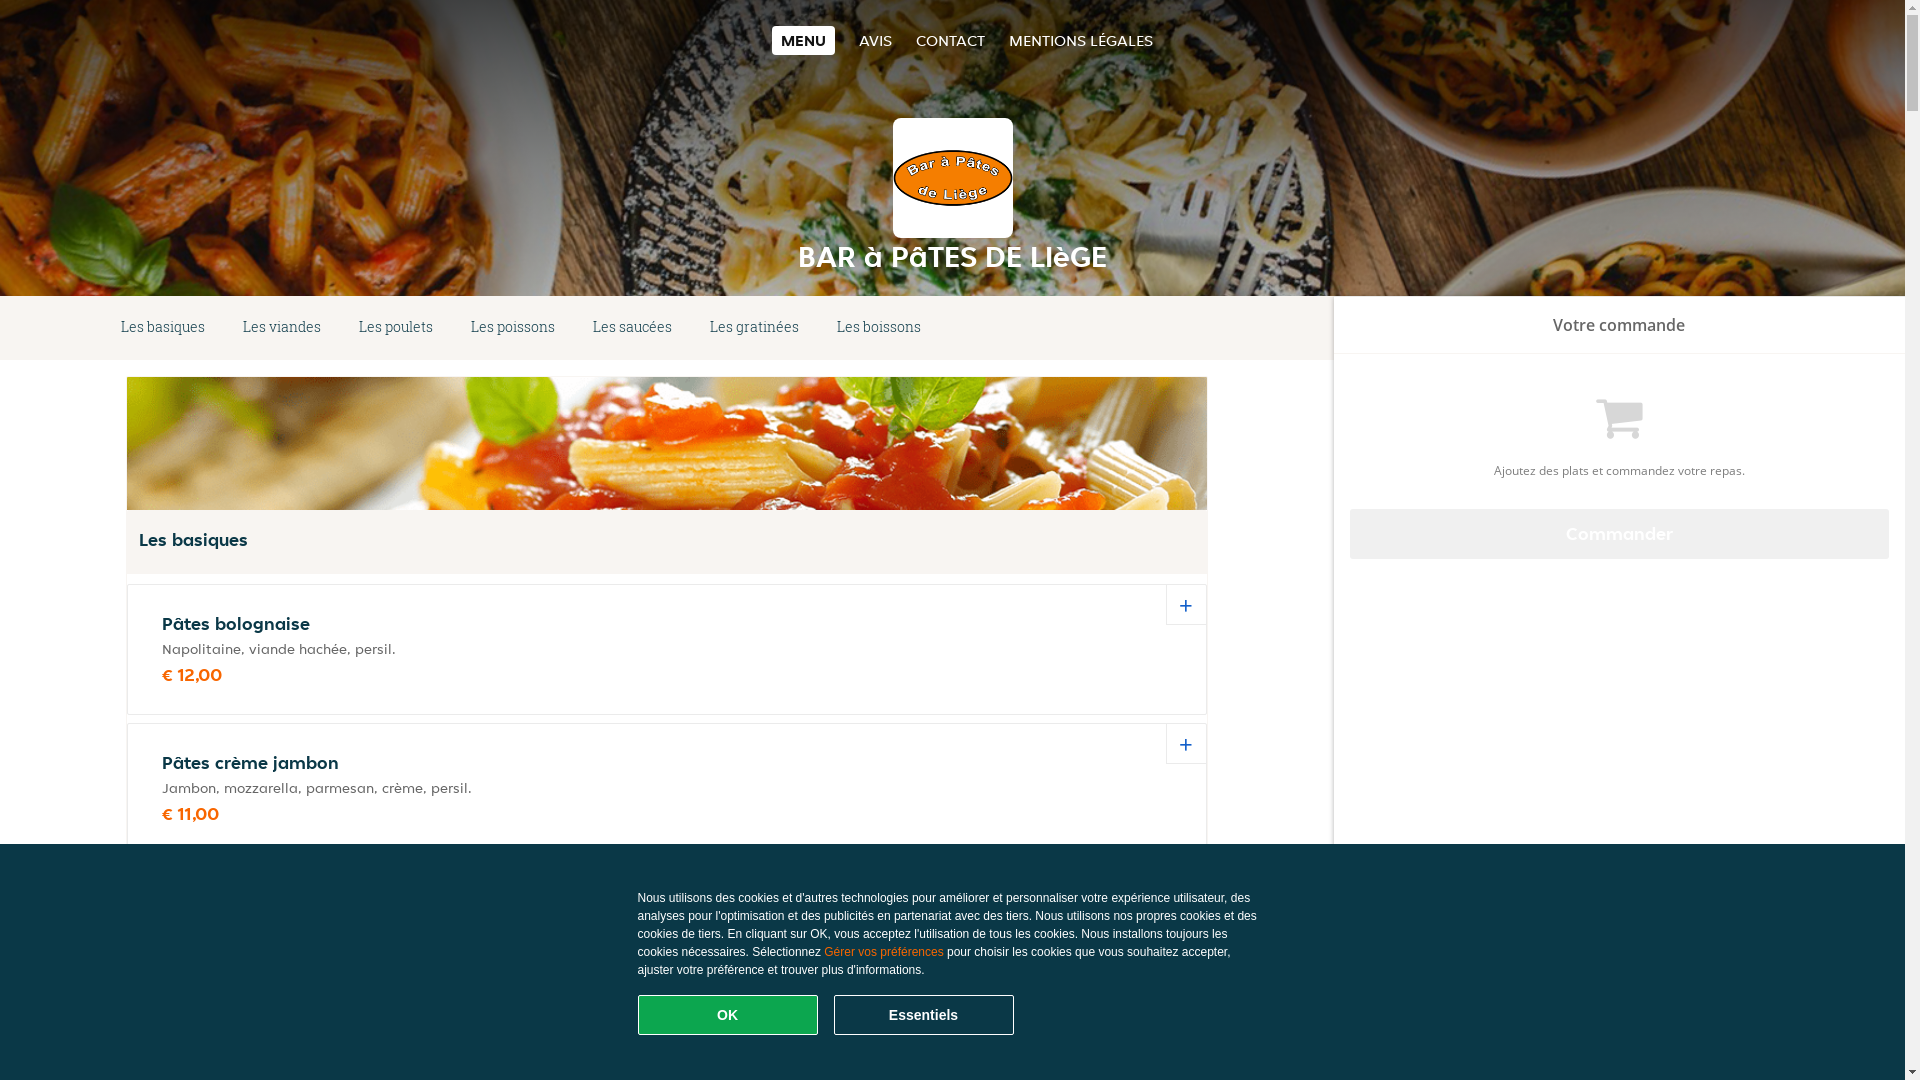 The image size is (1920, 1080). What do you see at coordinates (163, 328) in the screenshot?
I see `Les basiques` at bounding box center [163, 328].